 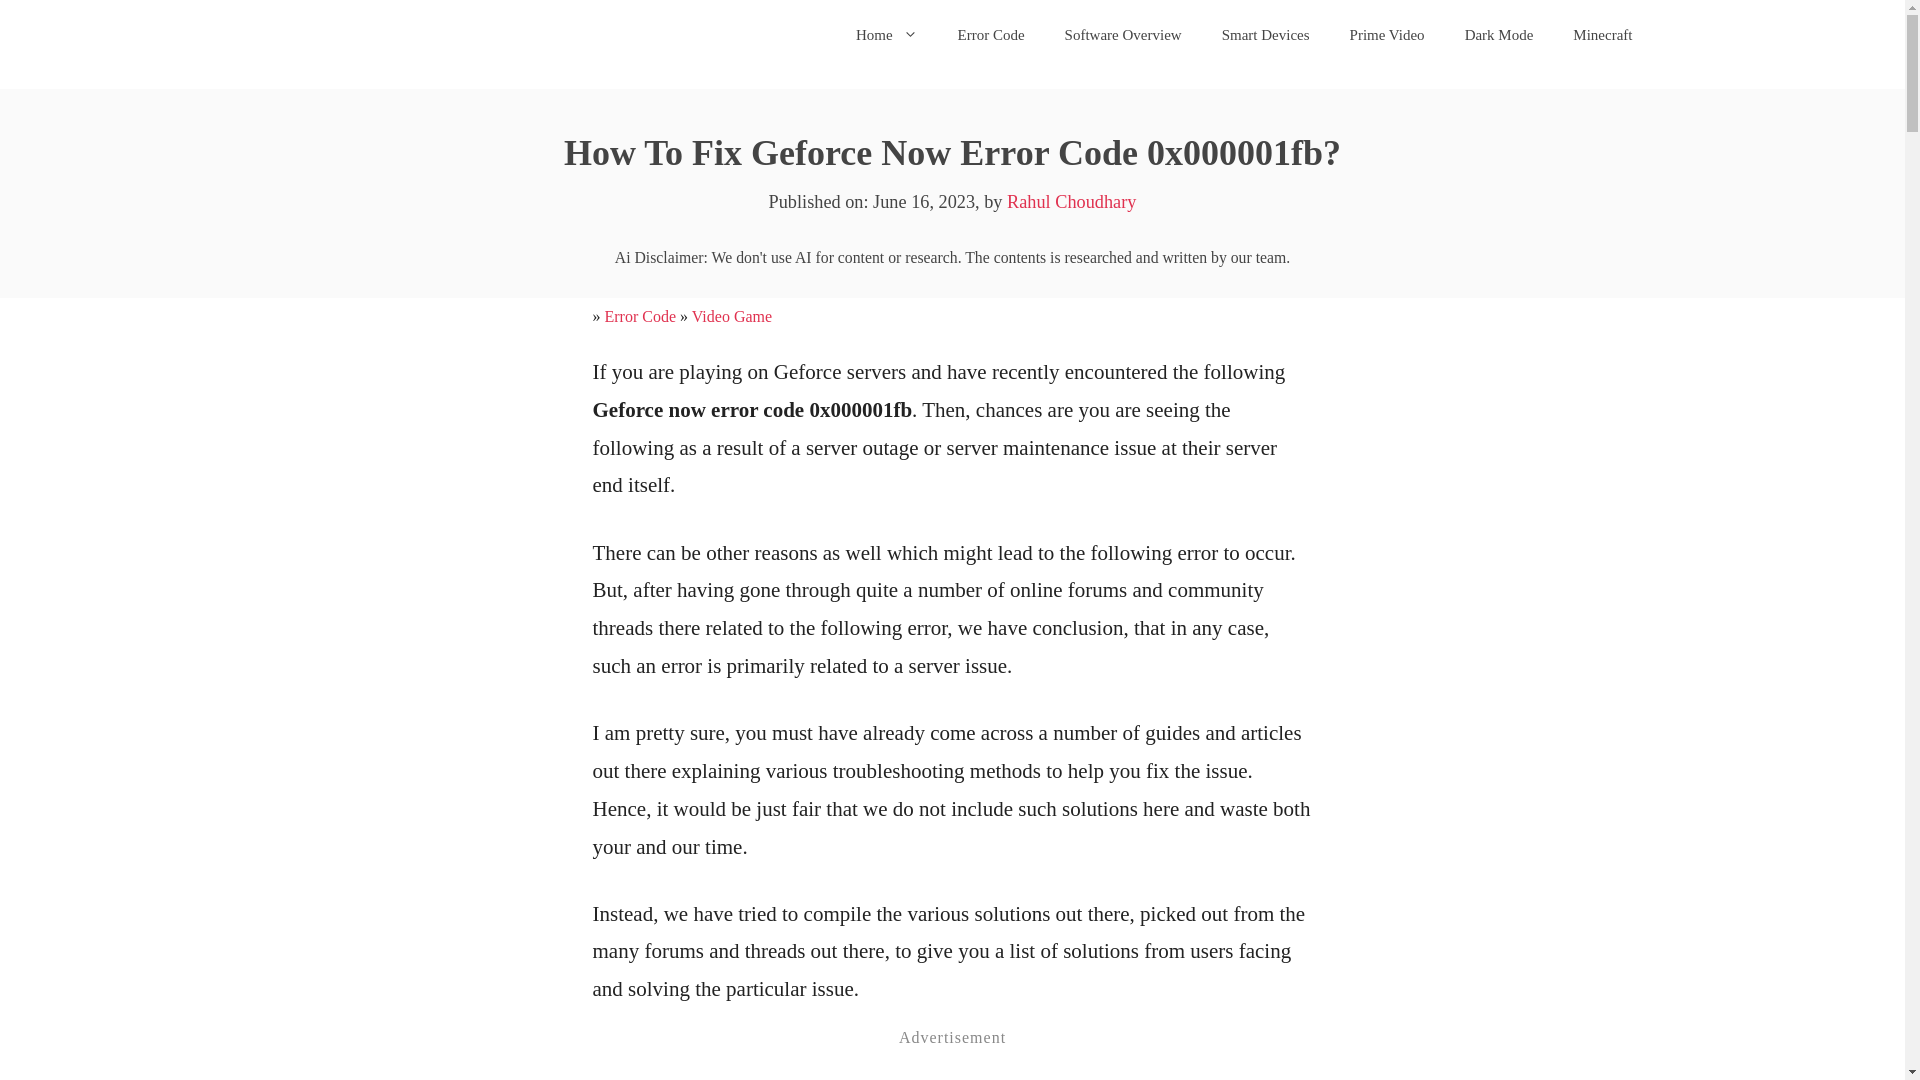 What do you see at coordinates (991, 34) in the screenshot?
I see `Error Code` at bounding box center [991, 34].